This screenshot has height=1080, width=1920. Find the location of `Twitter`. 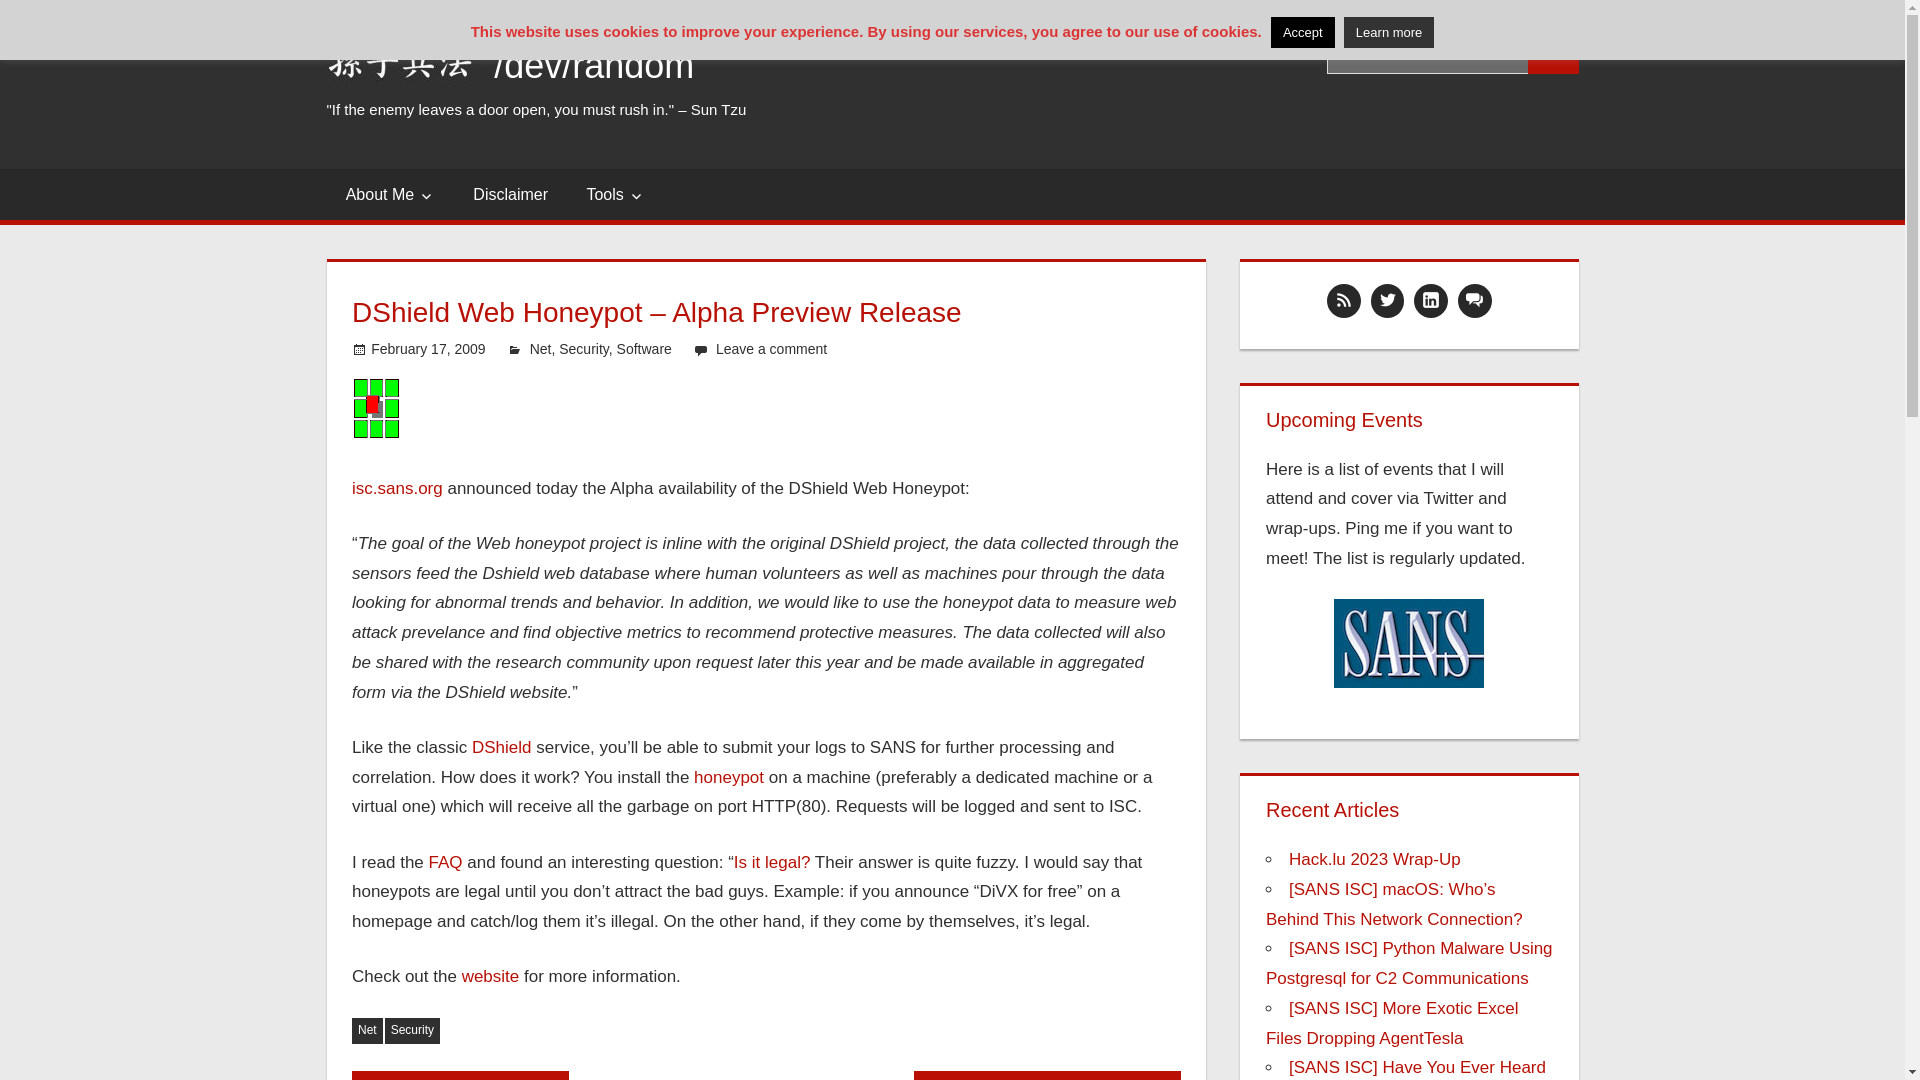

Twitter is located at coordinates (1387, 300).